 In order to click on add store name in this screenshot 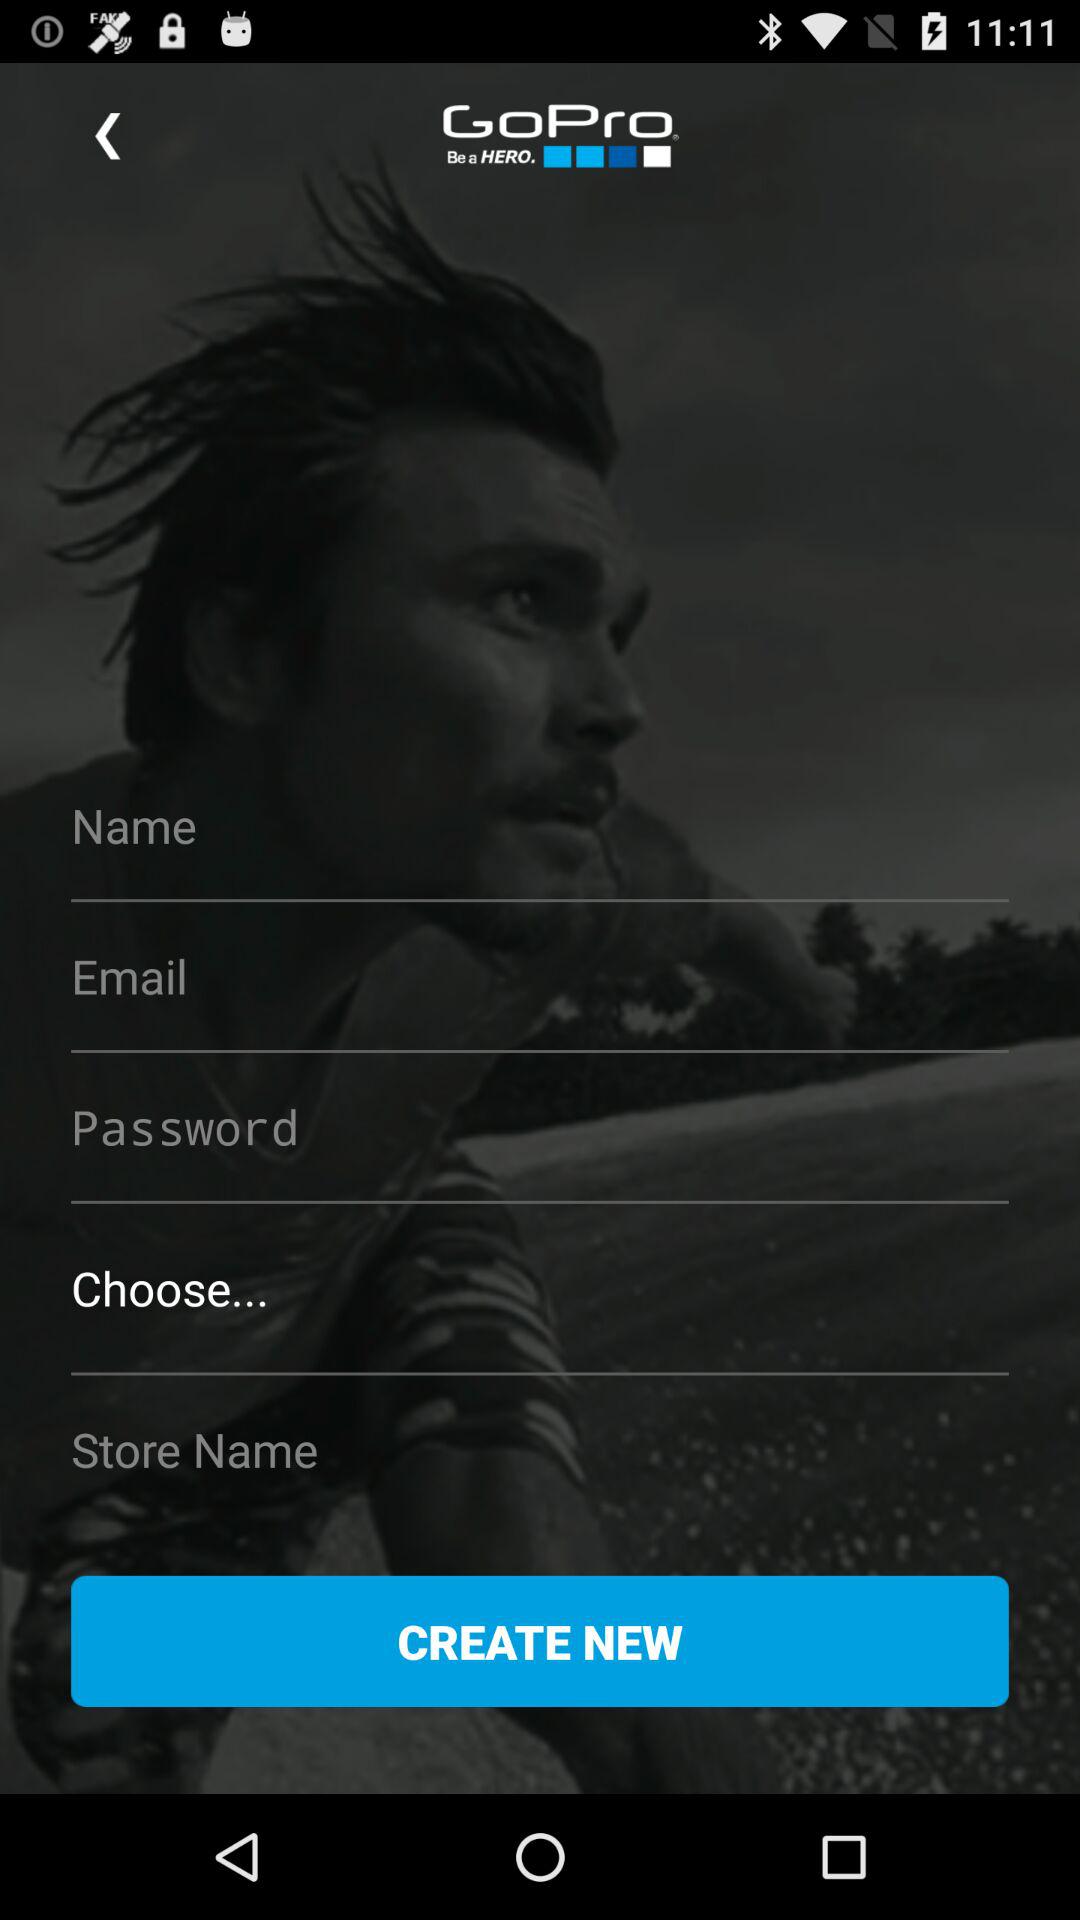, I will do `click(540, 1449)`.